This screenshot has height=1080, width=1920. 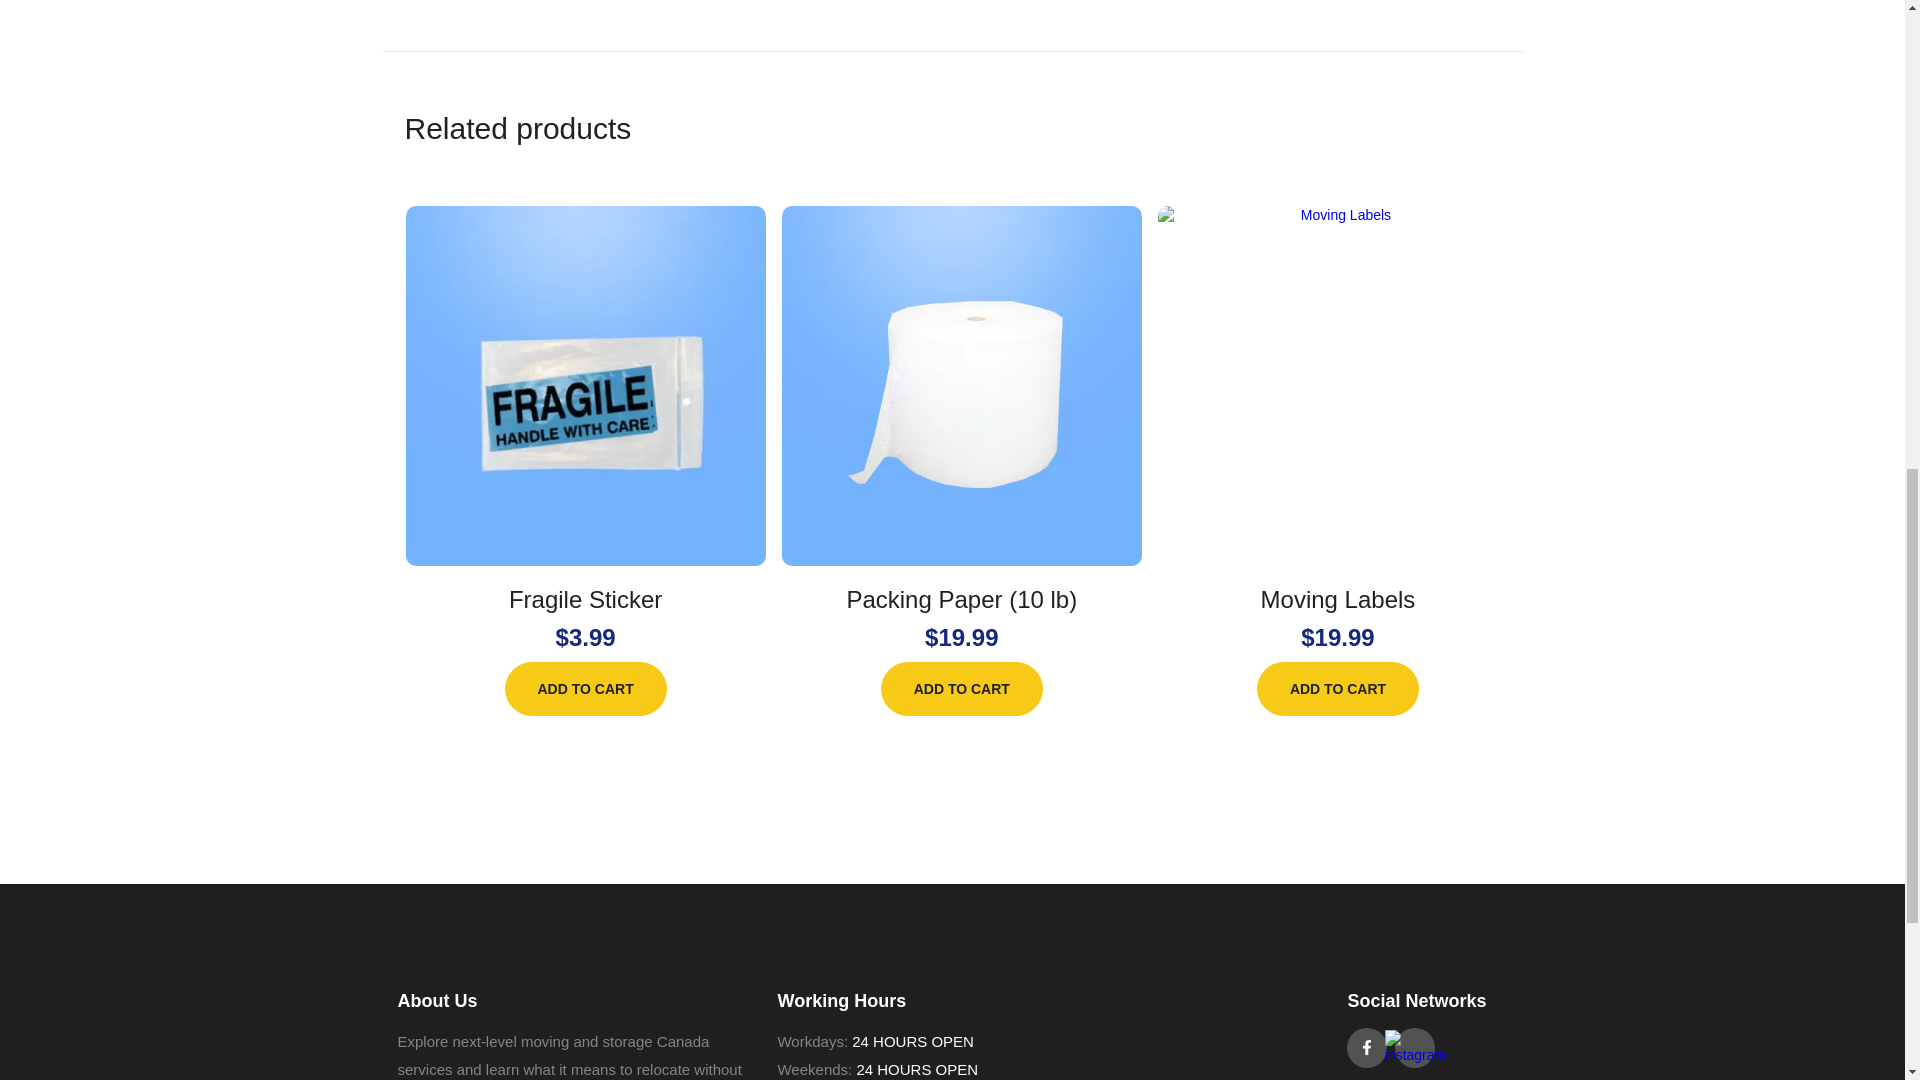 What do you see at coordinates (962, 689) in the screenshot?
I see `ADD TO CART` at bounding box center [962, 689].